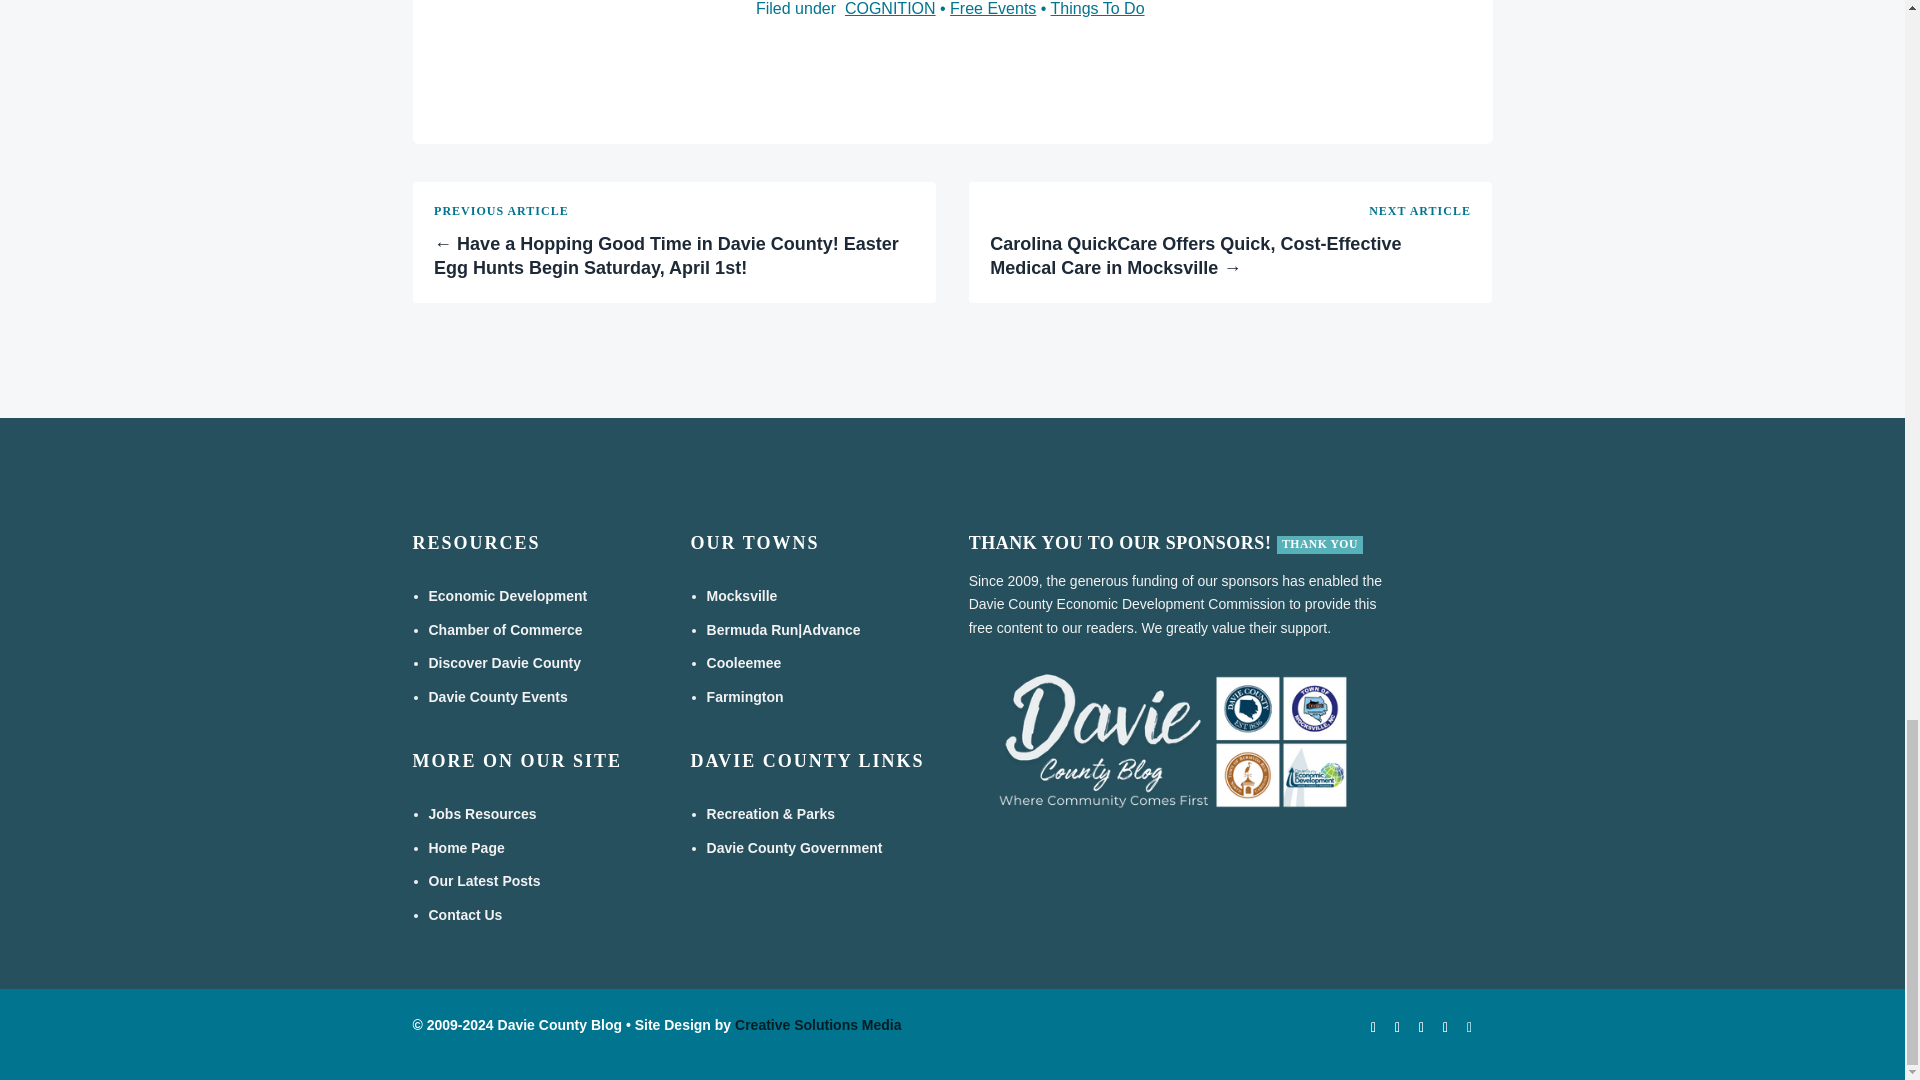 The width and height of the screenshot is (1920, 1080). I want to click on Home Page, so click(466, 848).